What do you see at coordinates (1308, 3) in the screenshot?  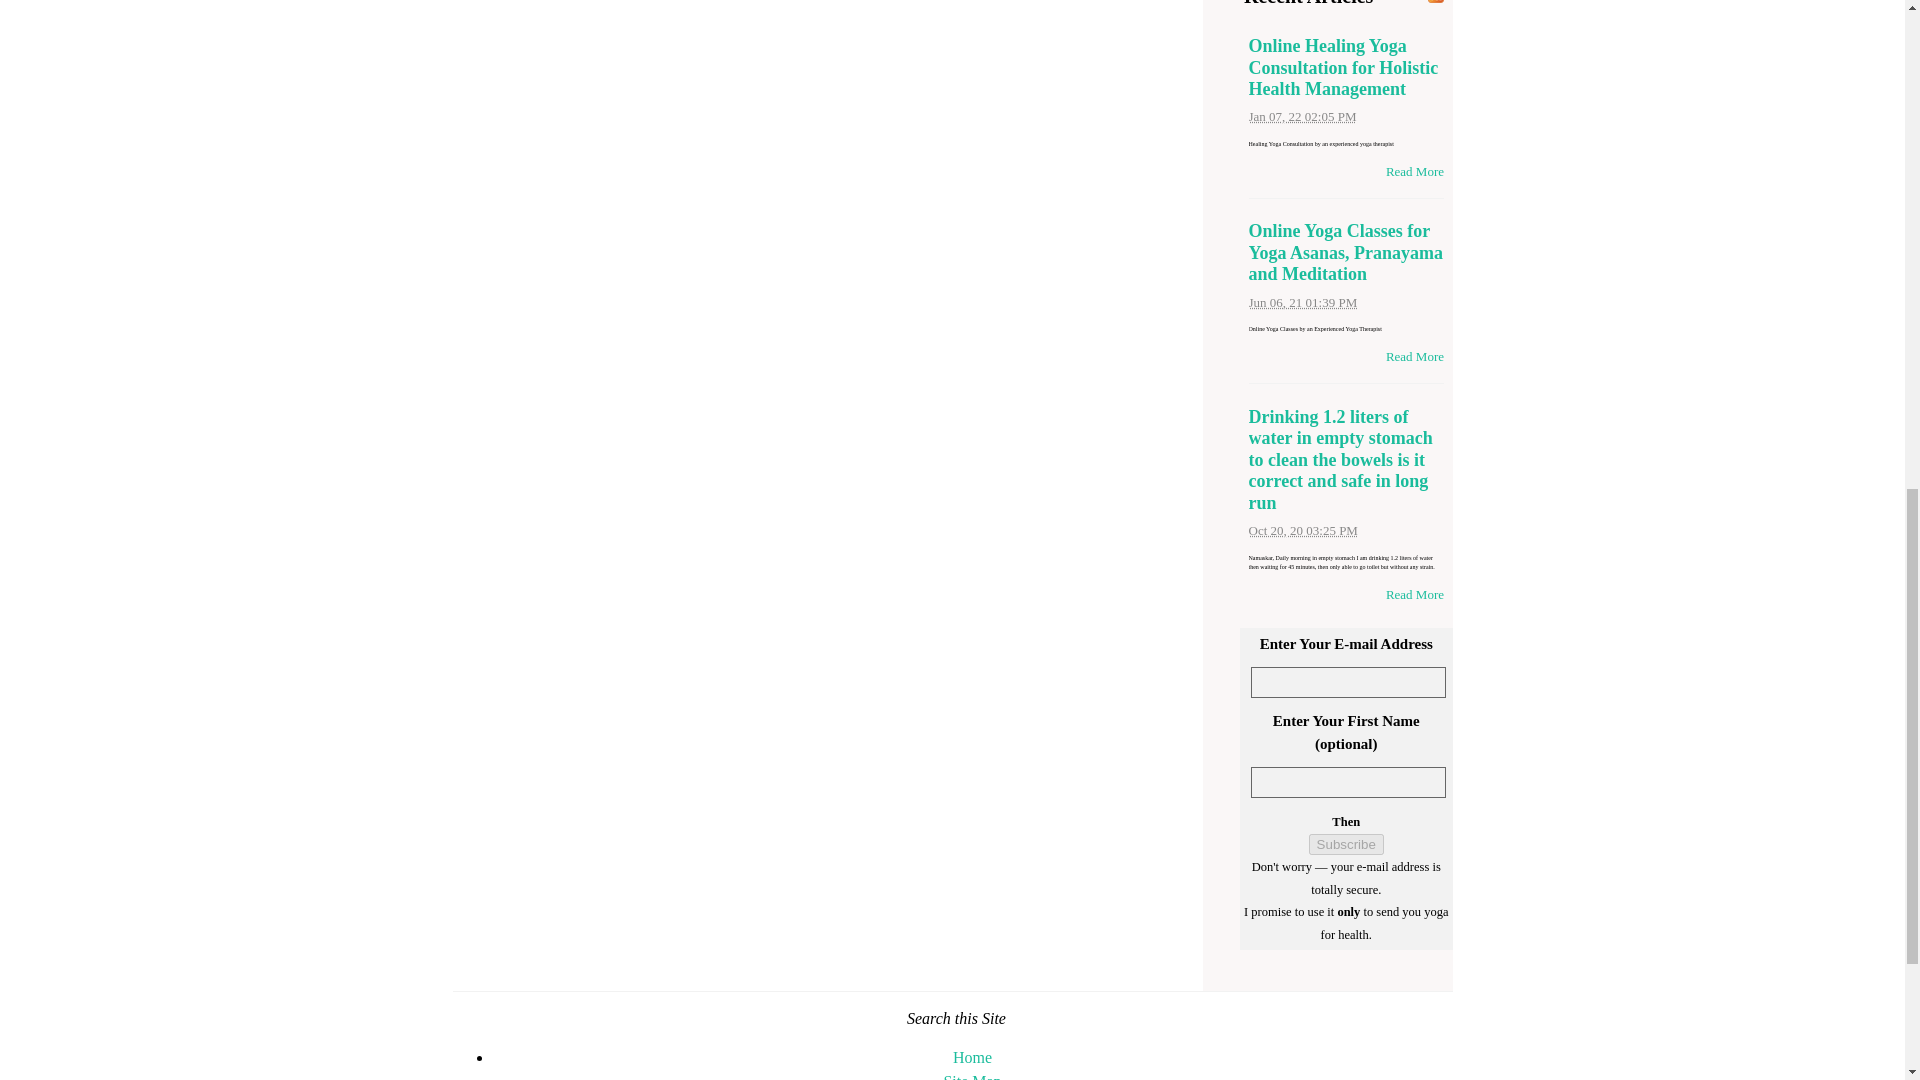 I see `Recent Articles` at bounding box center [1308, 3].